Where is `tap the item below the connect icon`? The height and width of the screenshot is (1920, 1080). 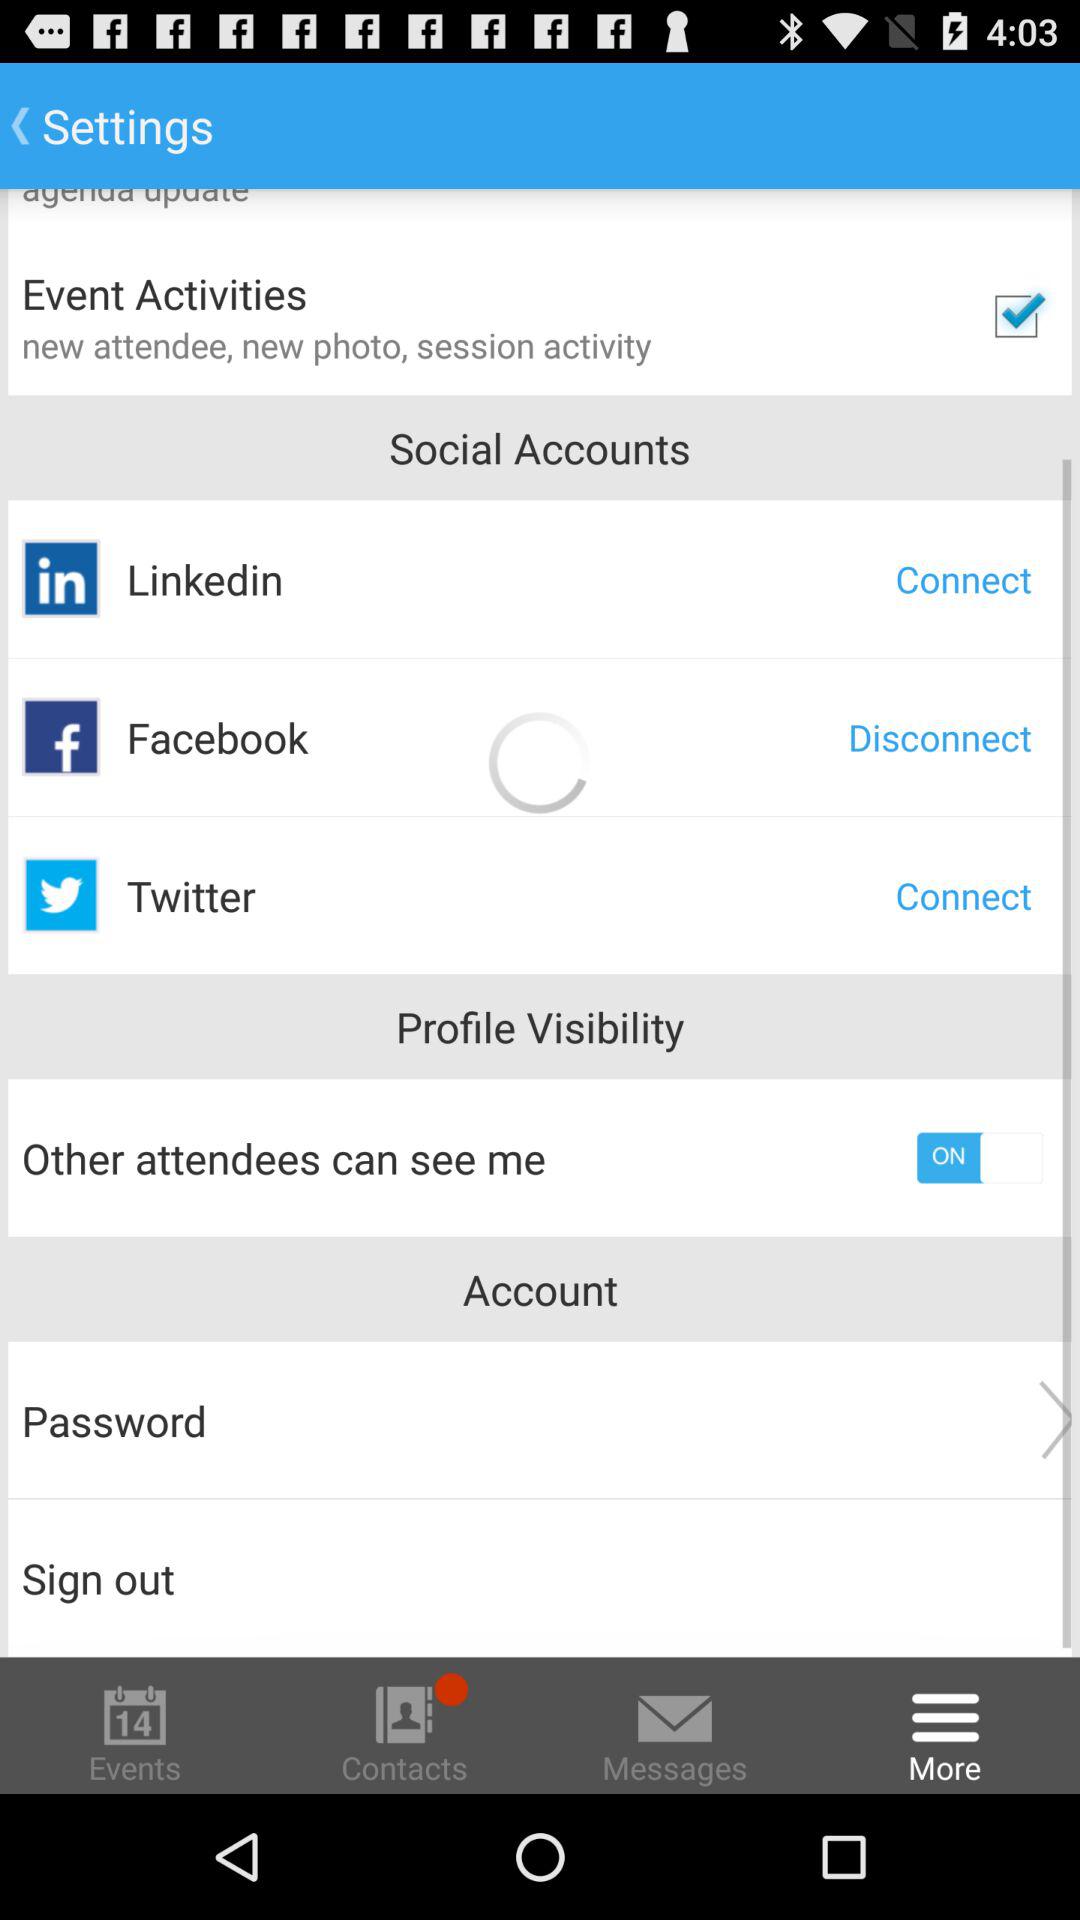 tap the item below the connect icon is located at coordinates (940, 737).